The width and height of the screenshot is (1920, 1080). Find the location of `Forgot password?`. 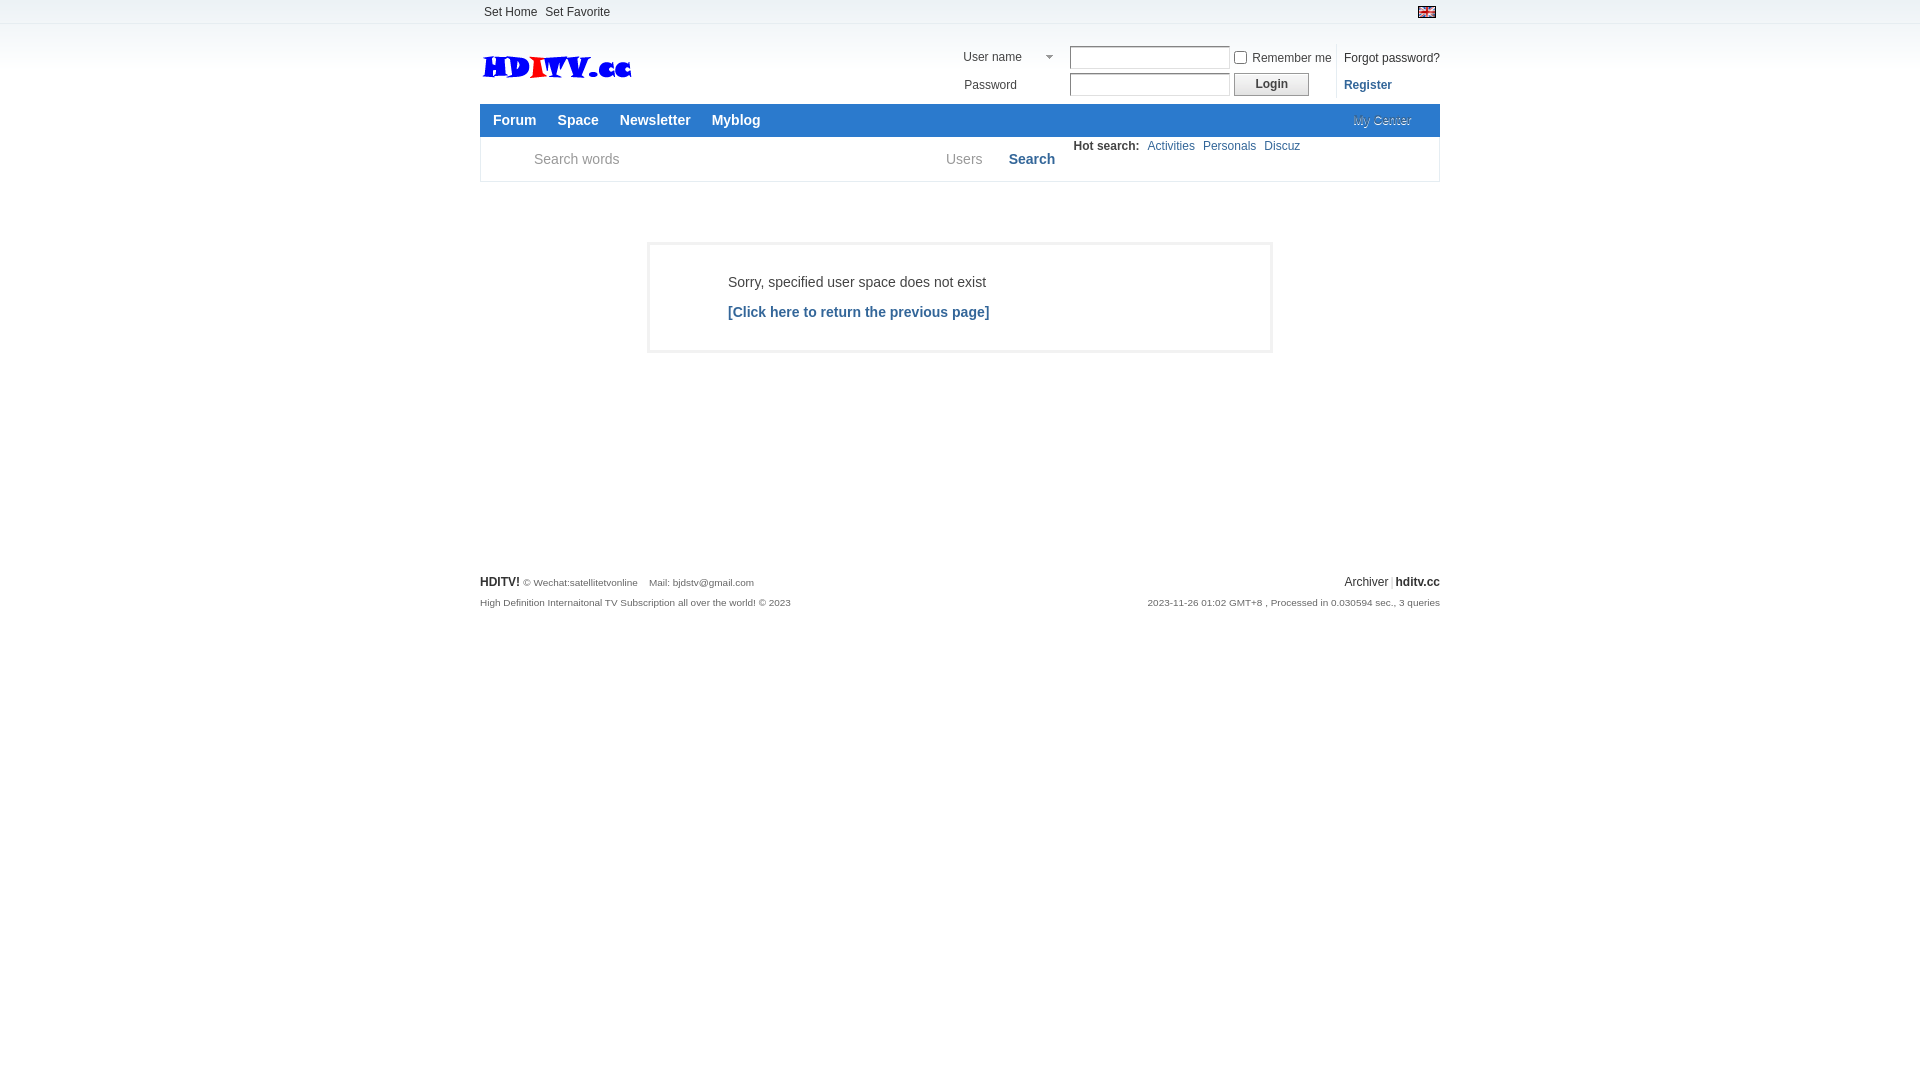

Forgot password? is located at coordinates (1392, 57).